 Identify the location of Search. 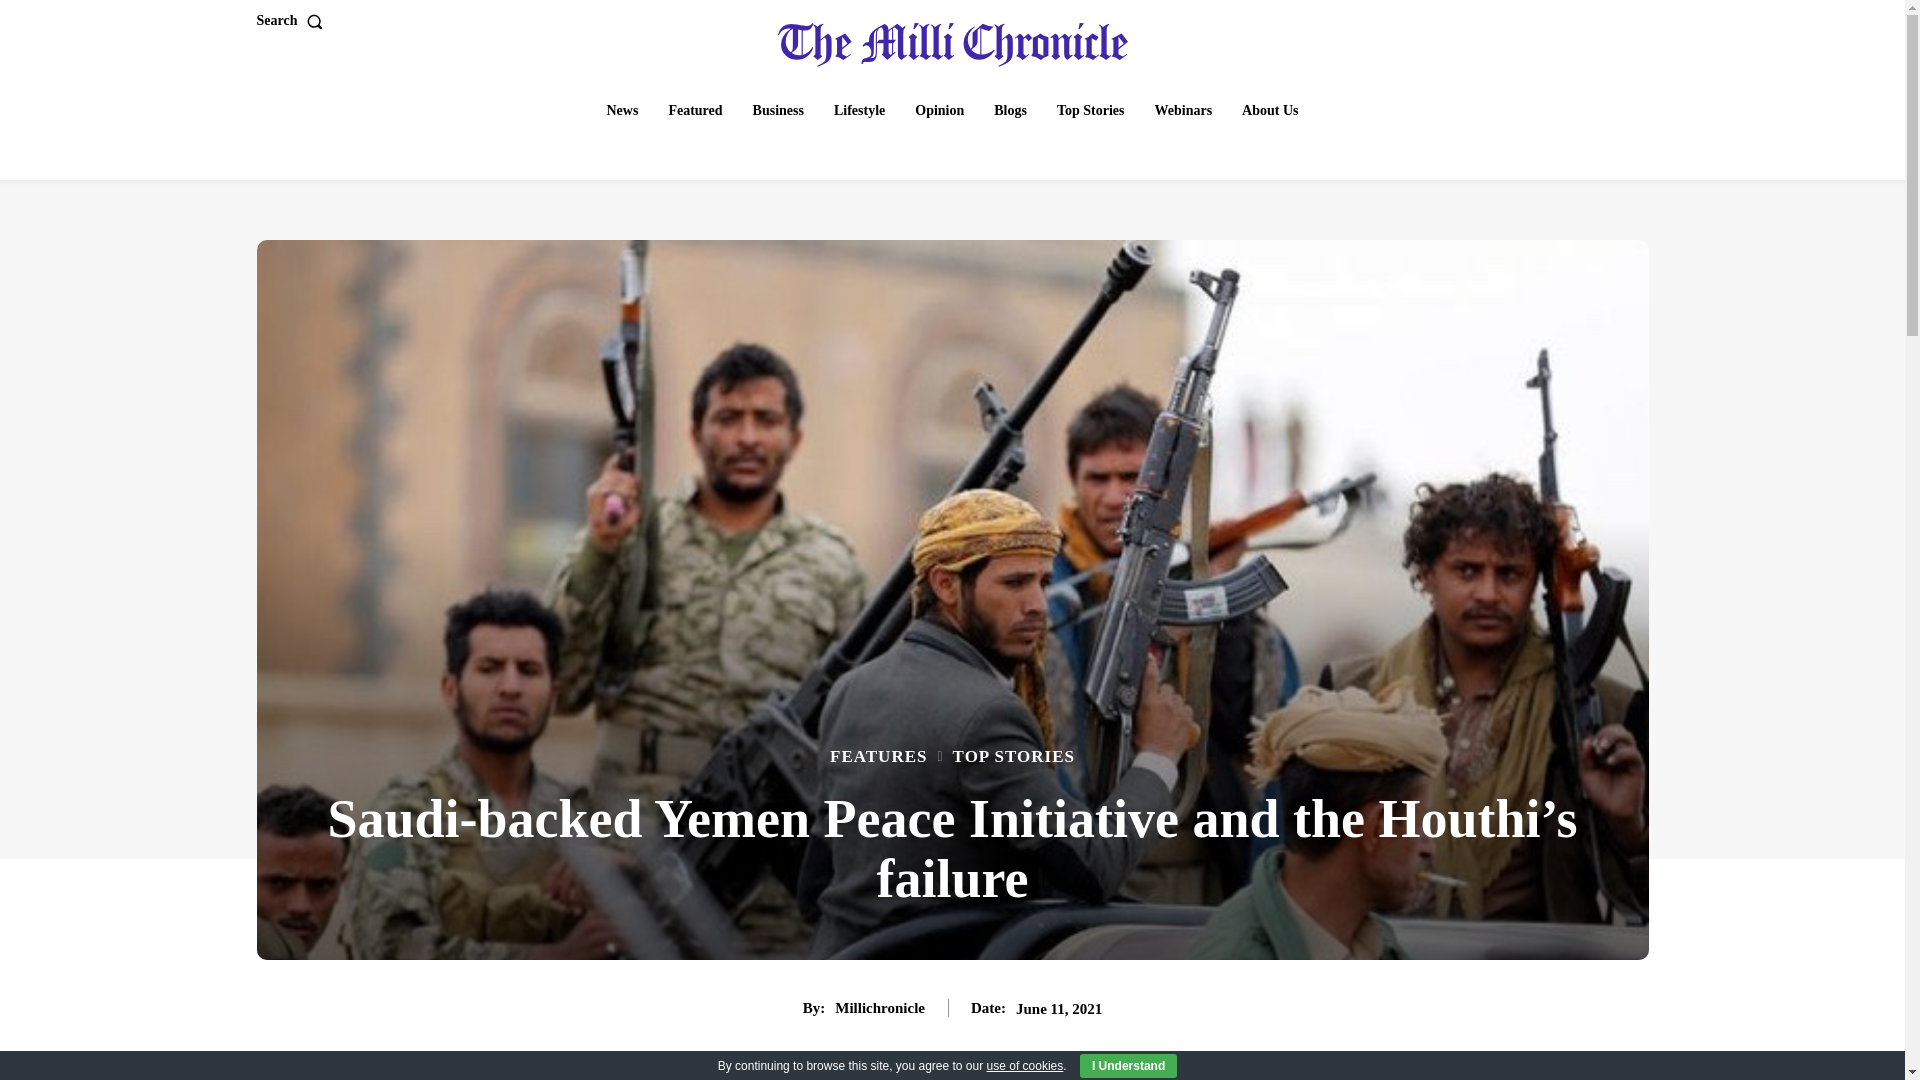
(292, 21).